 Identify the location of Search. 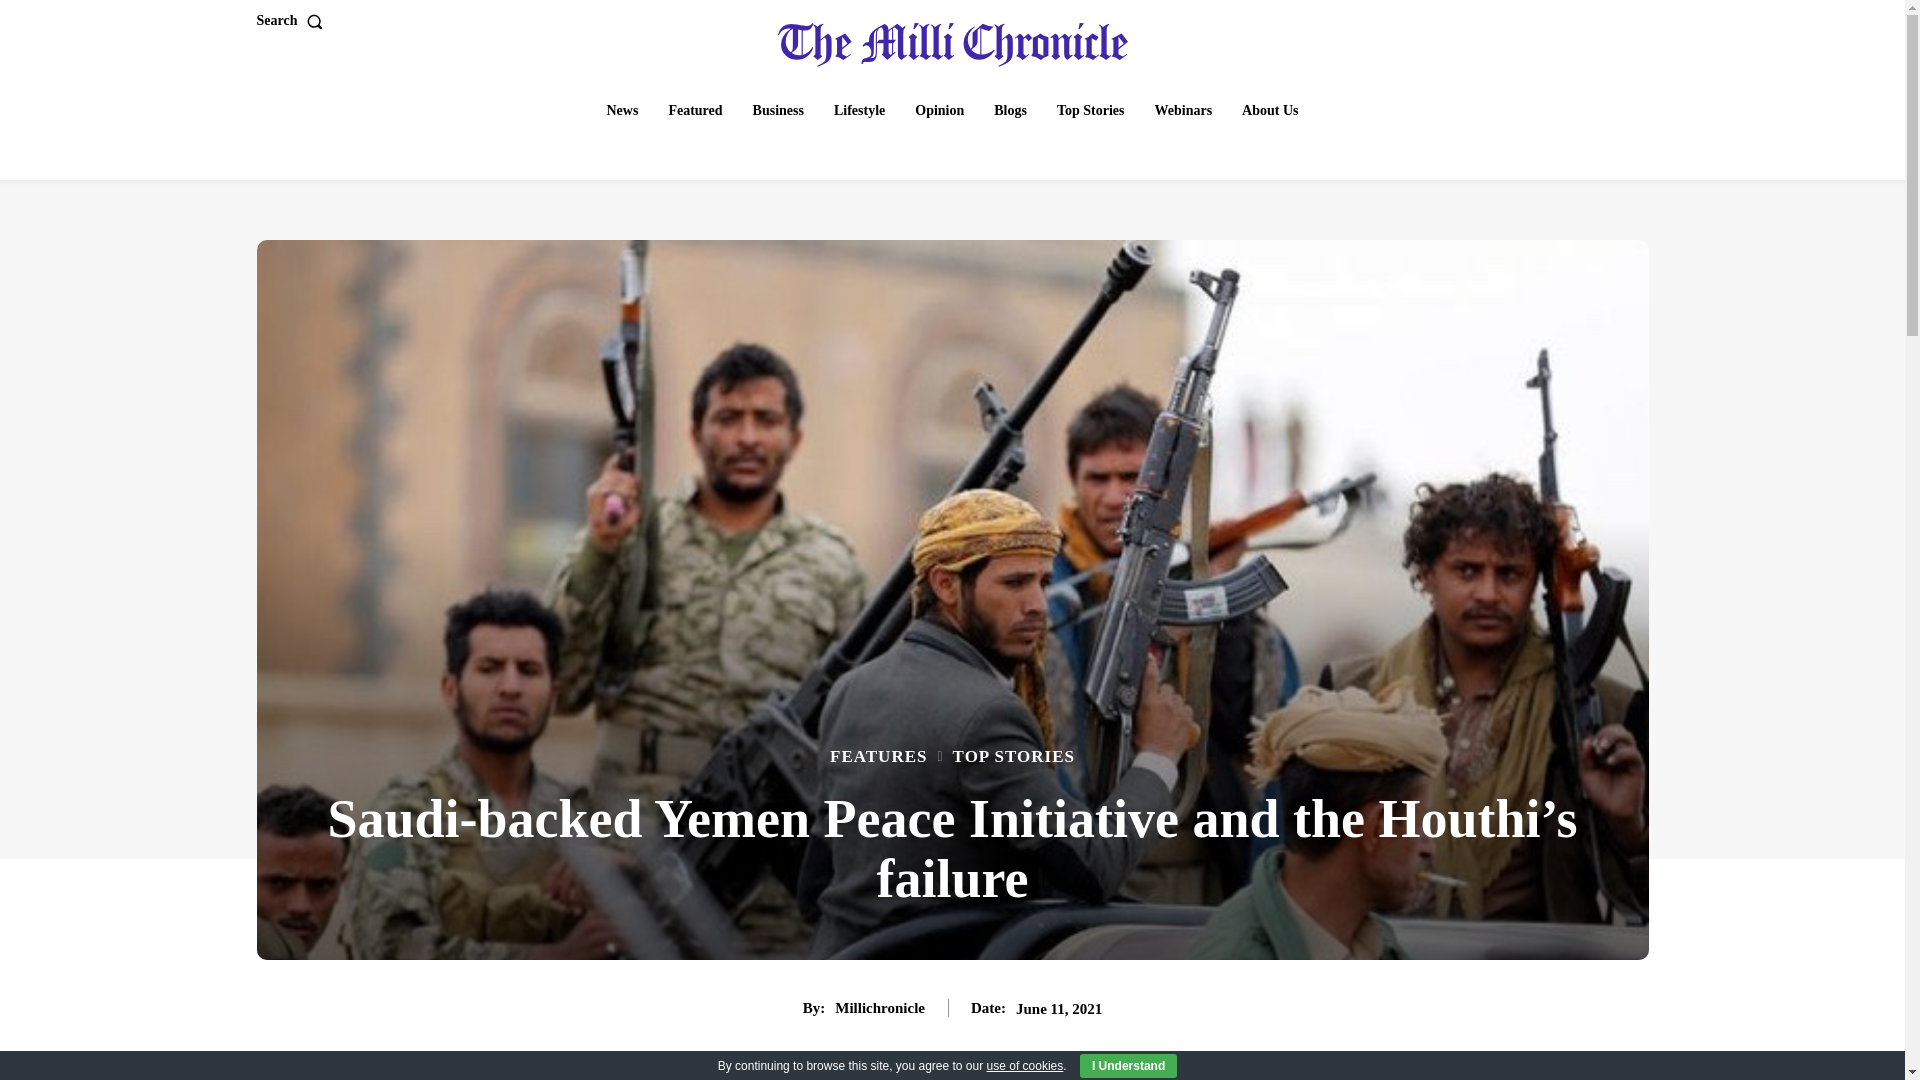
(292, 21).